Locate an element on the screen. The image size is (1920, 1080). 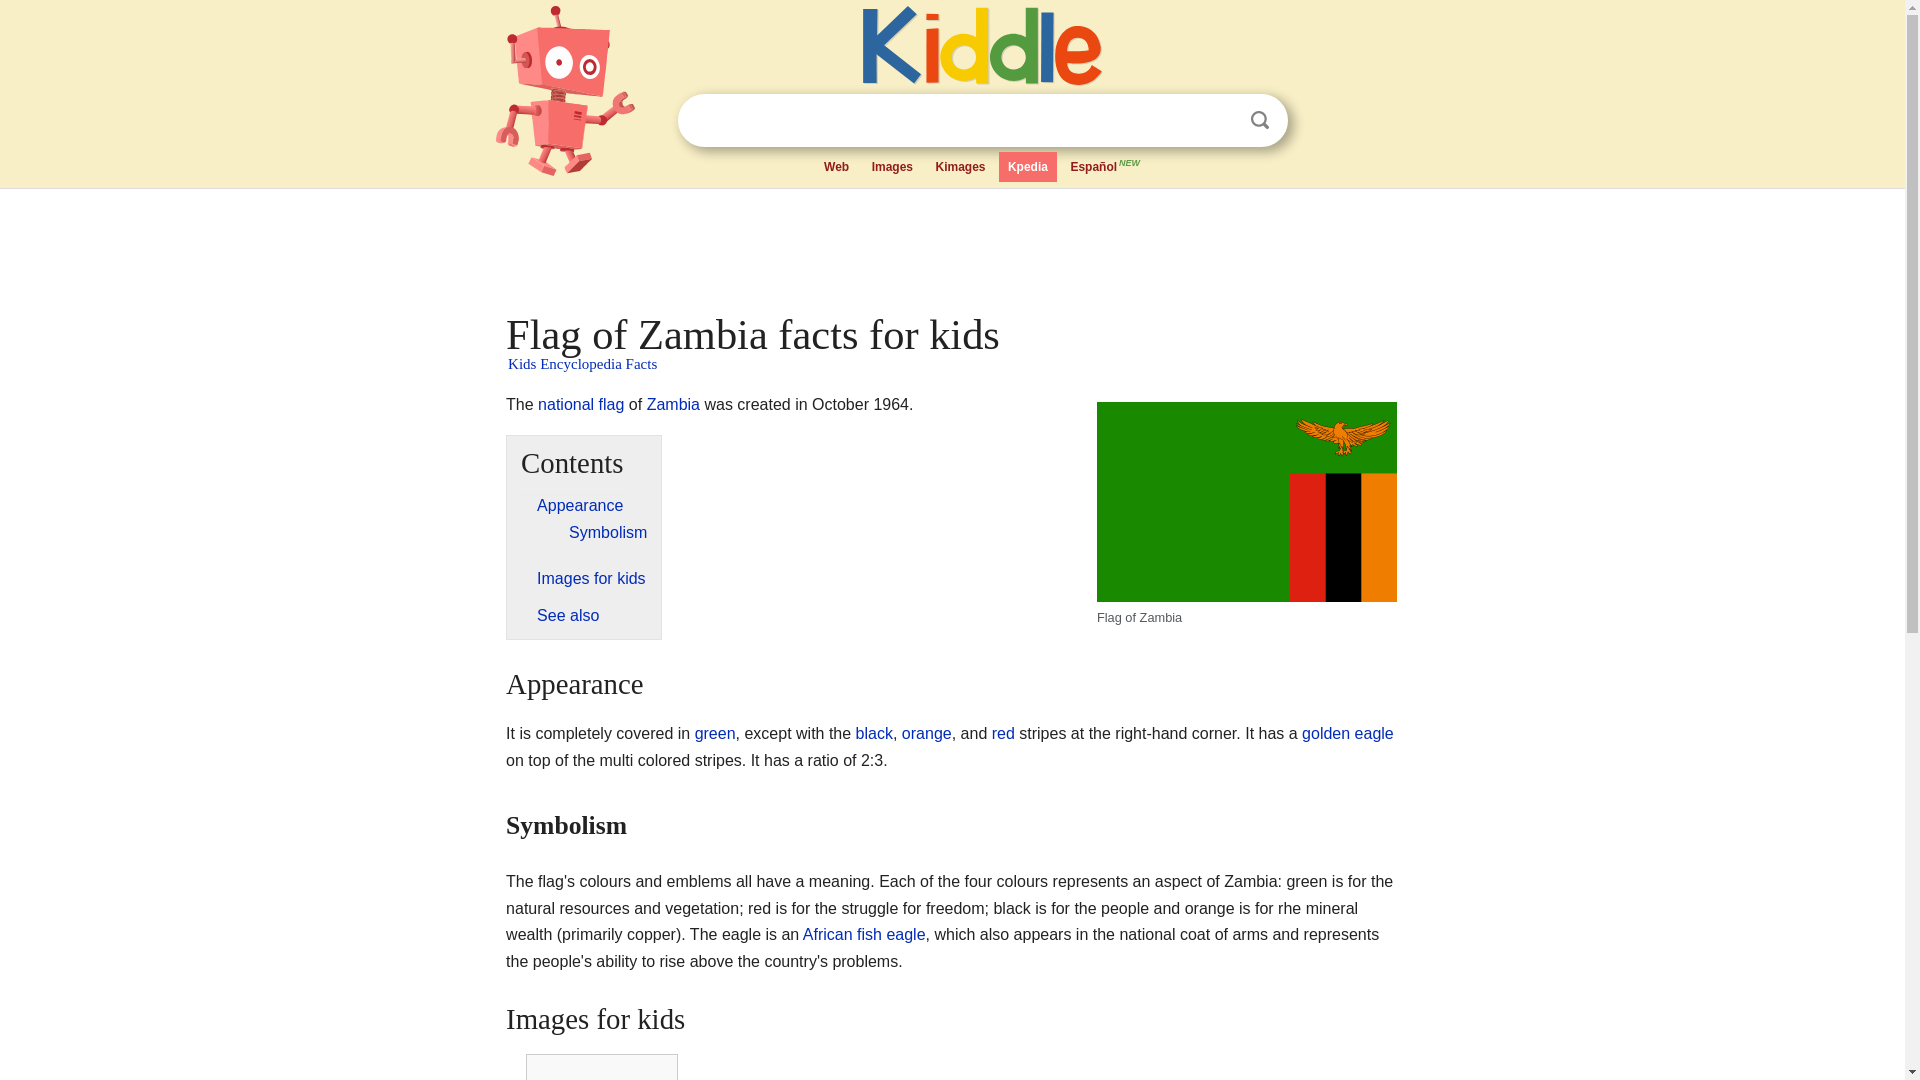
red is located at coordinates (1004, 732).